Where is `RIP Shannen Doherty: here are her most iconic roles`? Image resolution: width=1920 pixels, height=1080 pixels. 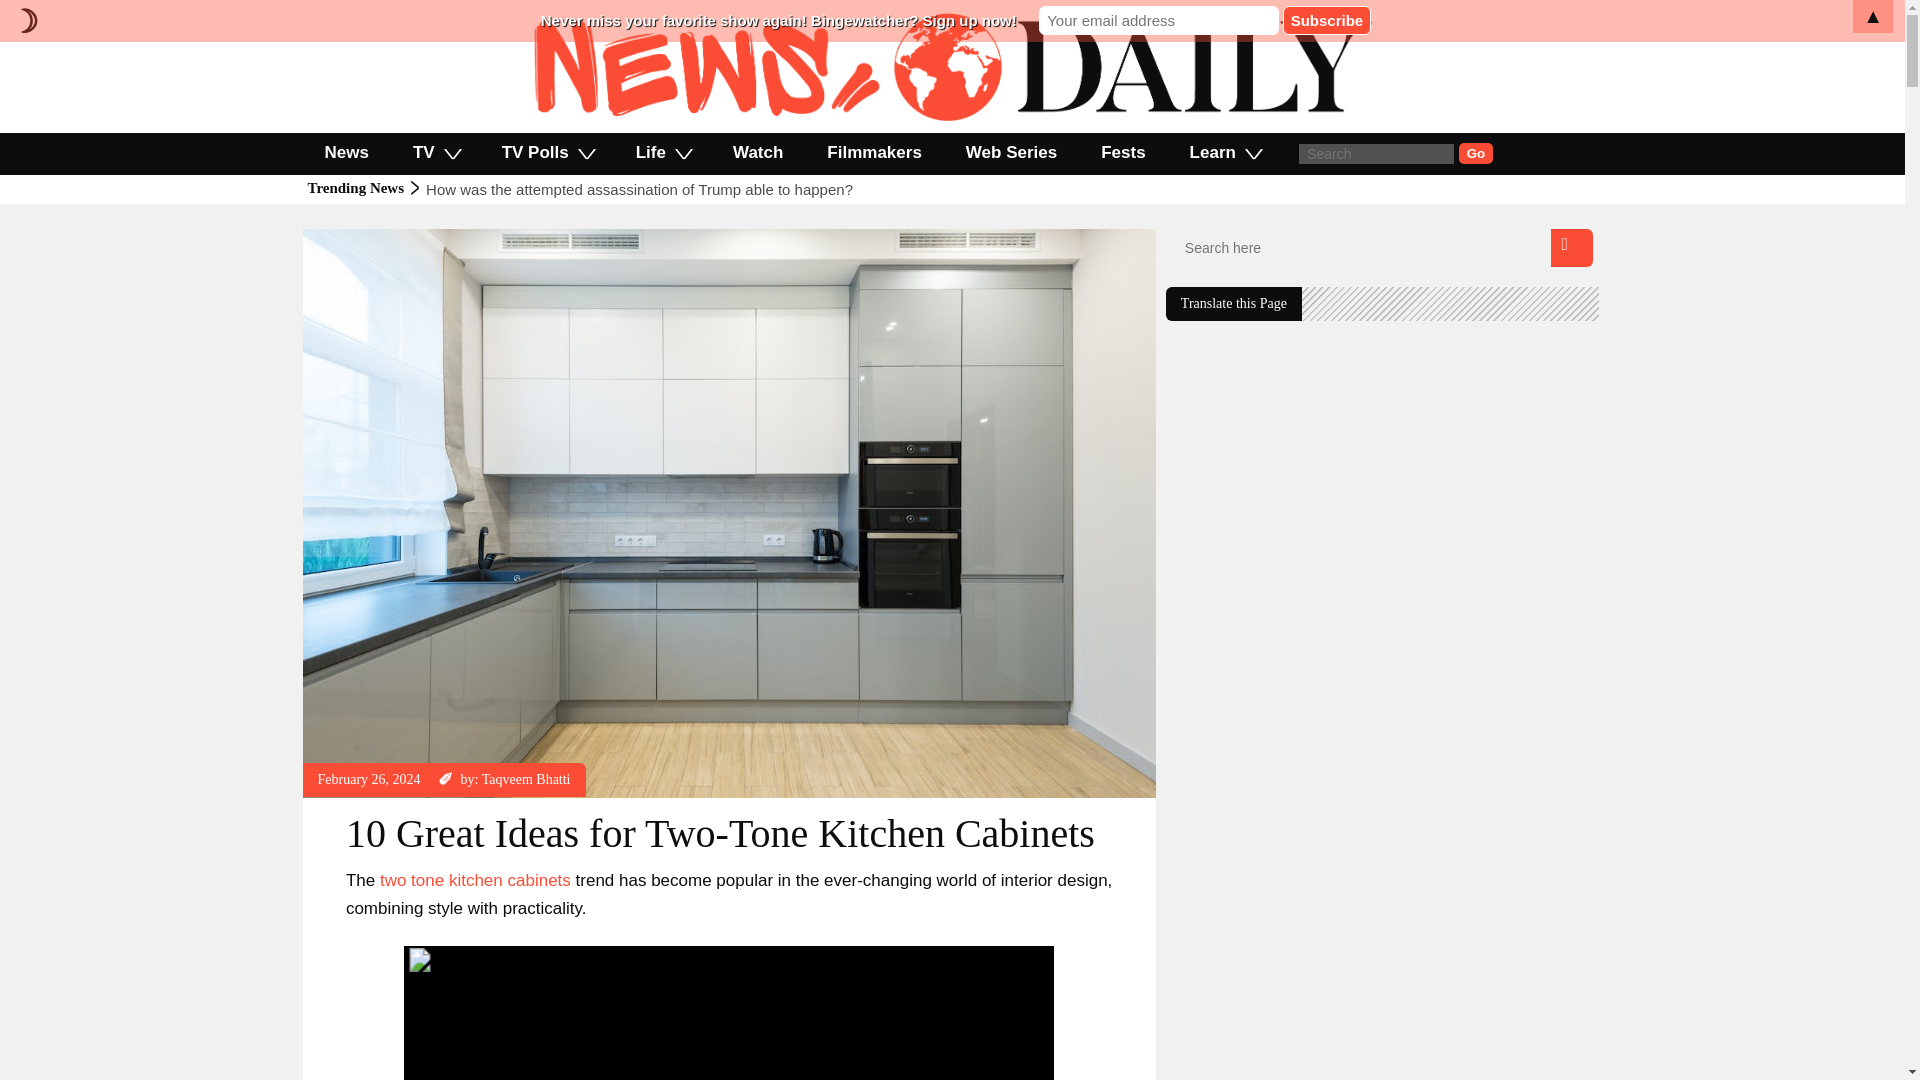 RIP Shannen Doherty: here are her most iconic roles is located at coordinates (602, 189).